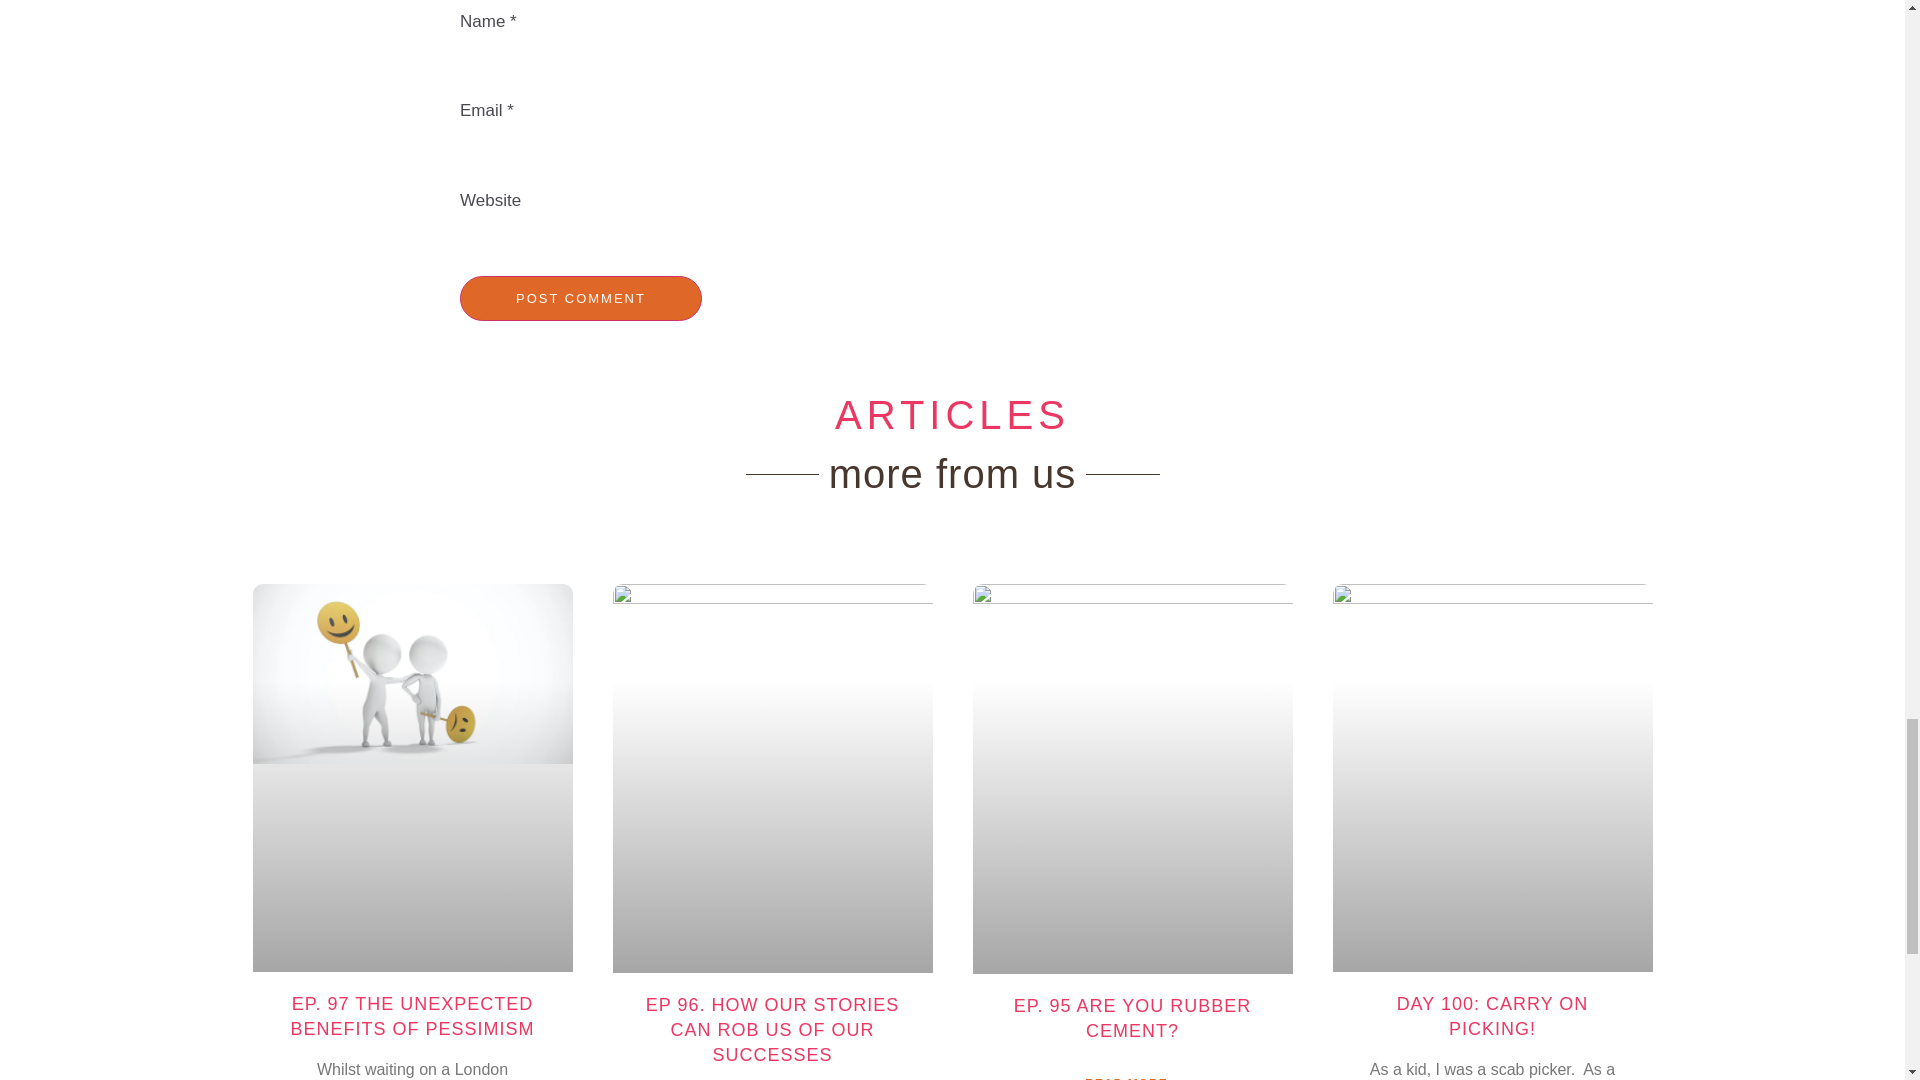 The image size is (1920, 1080). I want to click on EP 96. HOW OUR STORIES CAN ROB US OF OUR SUCCESSES, so click(772, 1029).